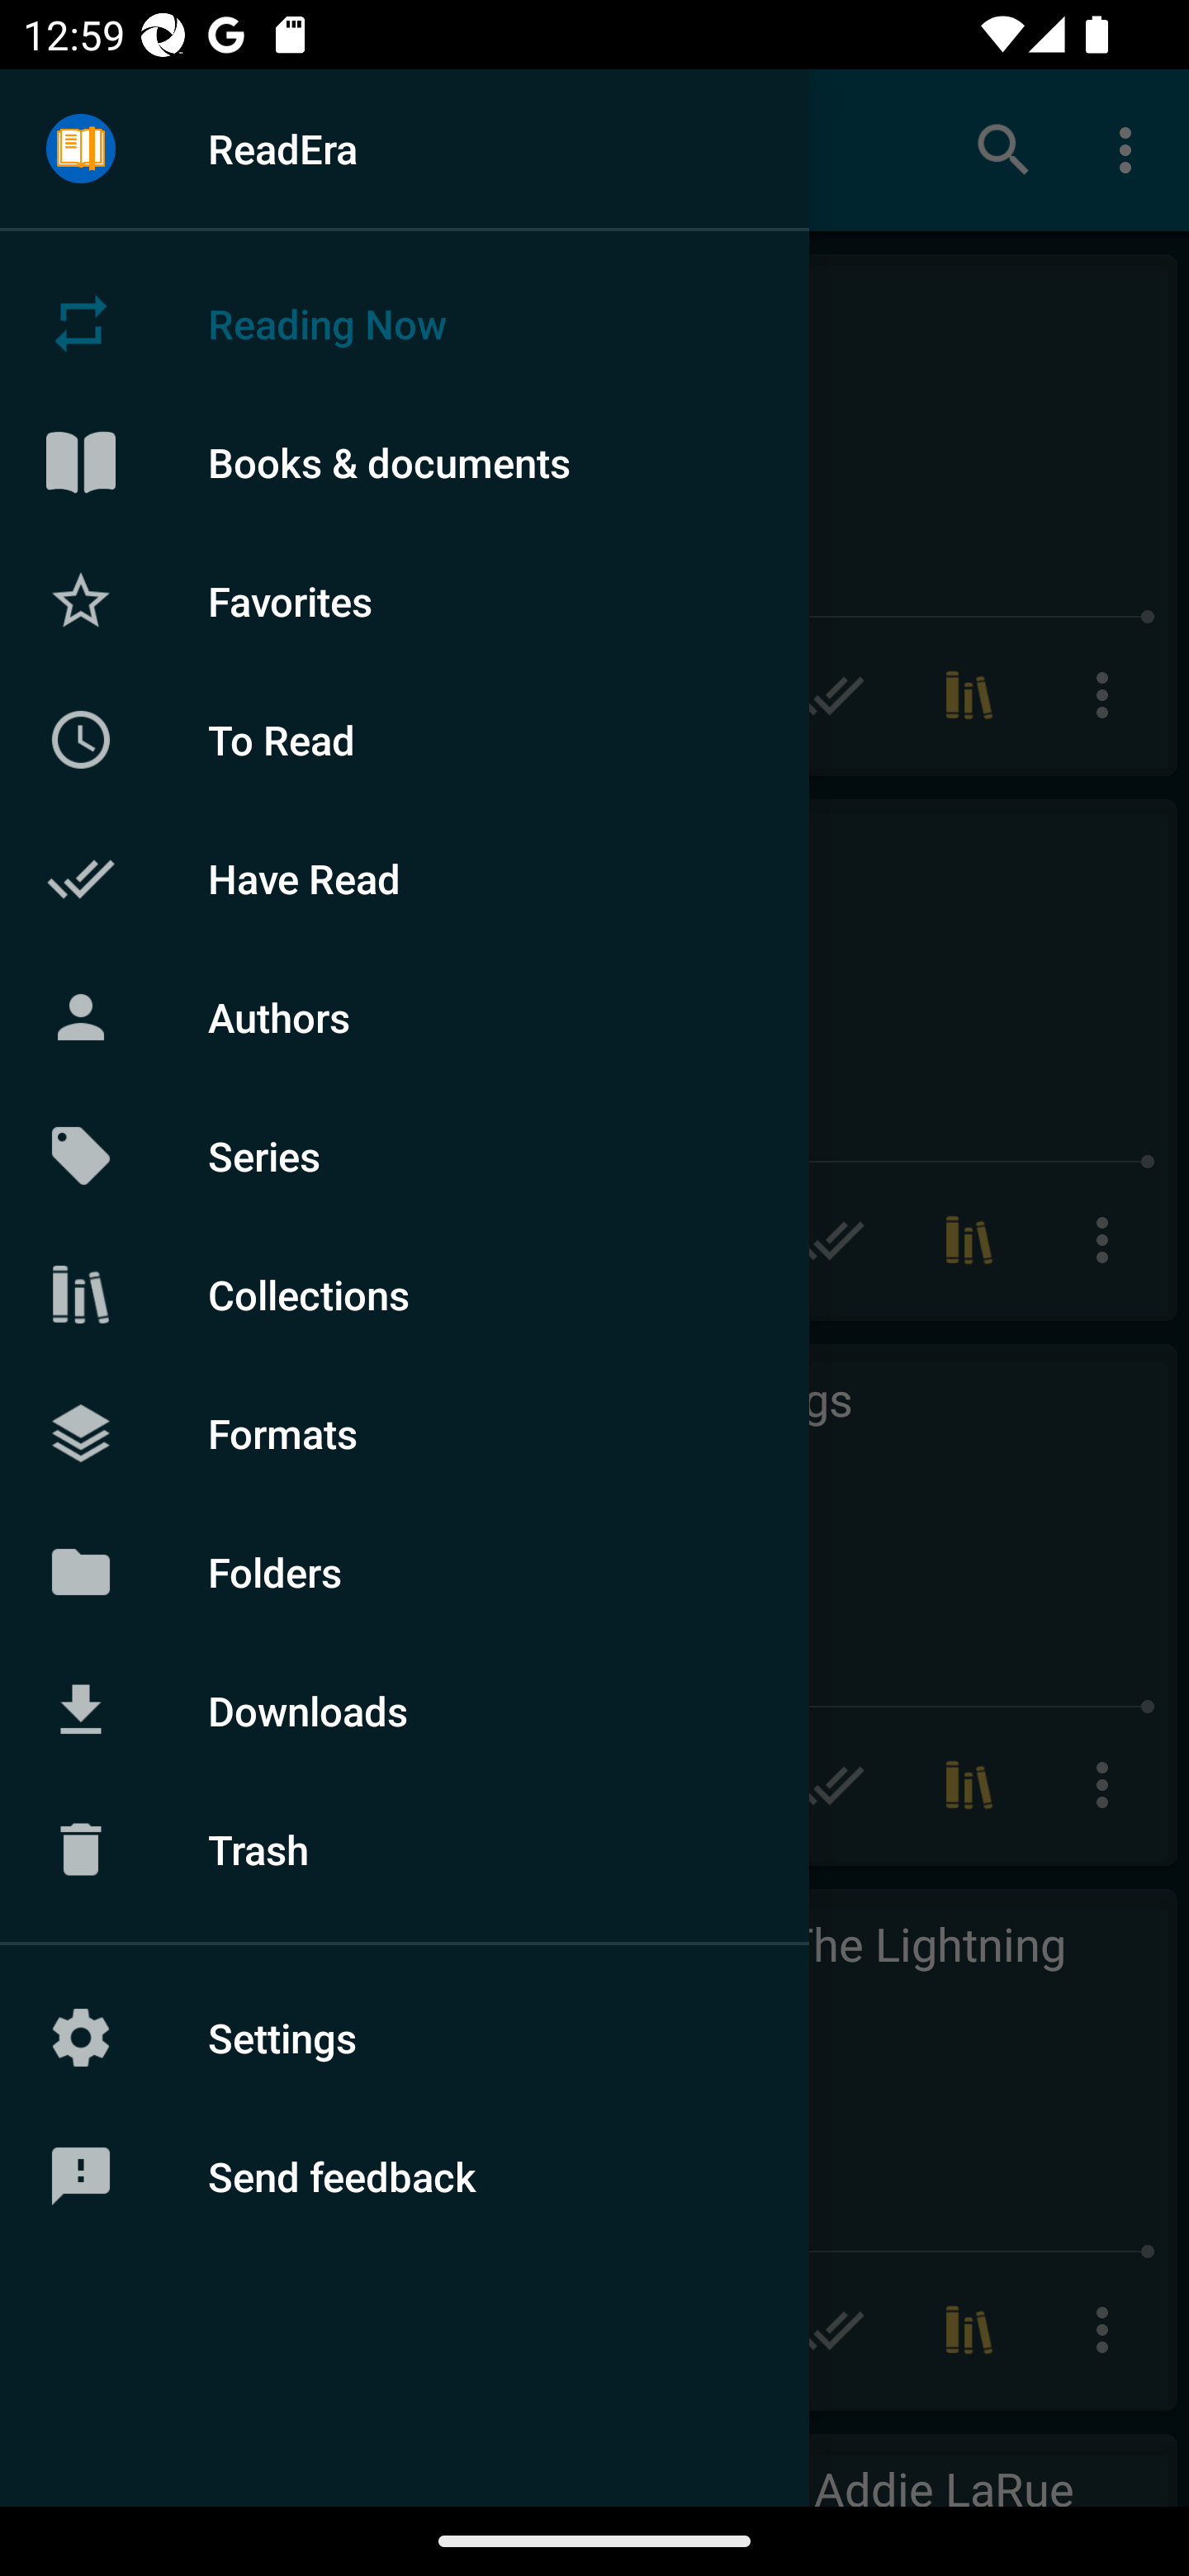  Describe the element at coordinates (405, 599) in the screenshot. I see `Favorites` at that location.